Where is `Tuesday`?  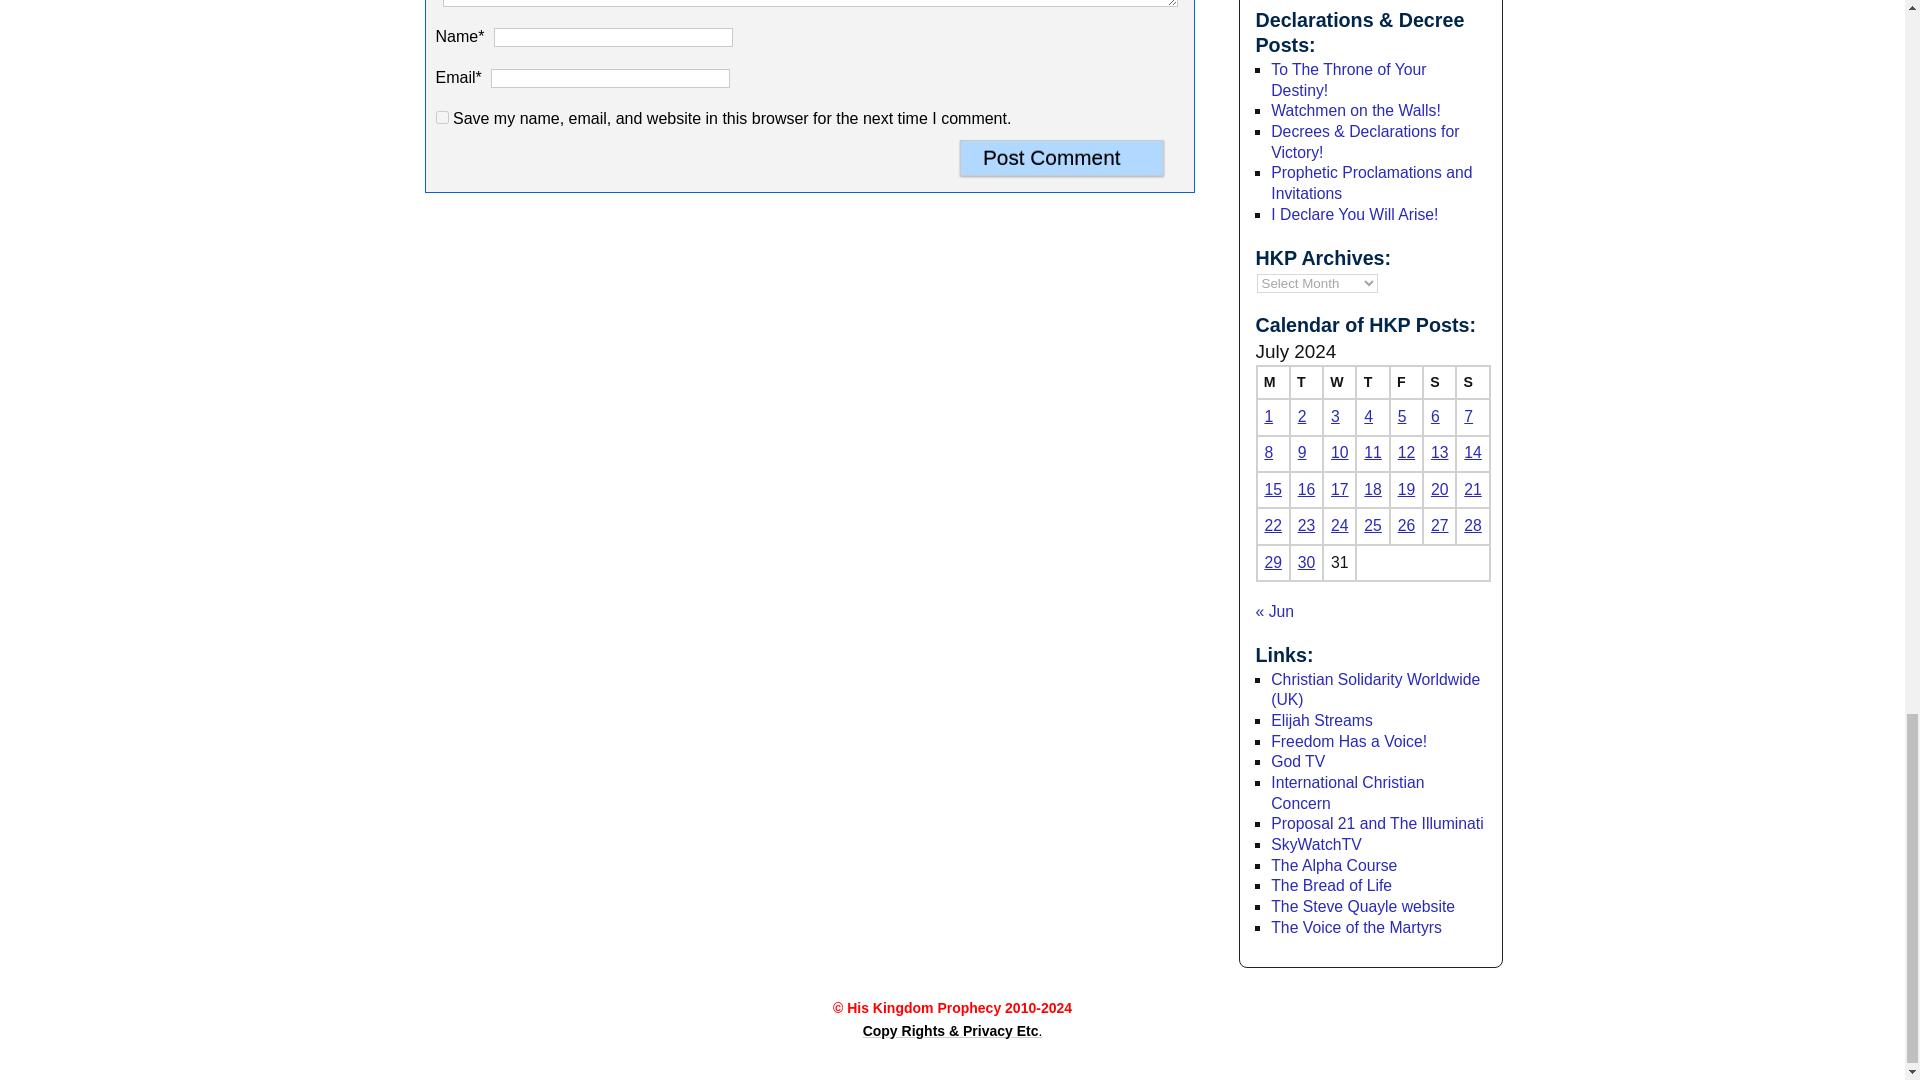
Tuesday is located at coordinates (1306, 382).